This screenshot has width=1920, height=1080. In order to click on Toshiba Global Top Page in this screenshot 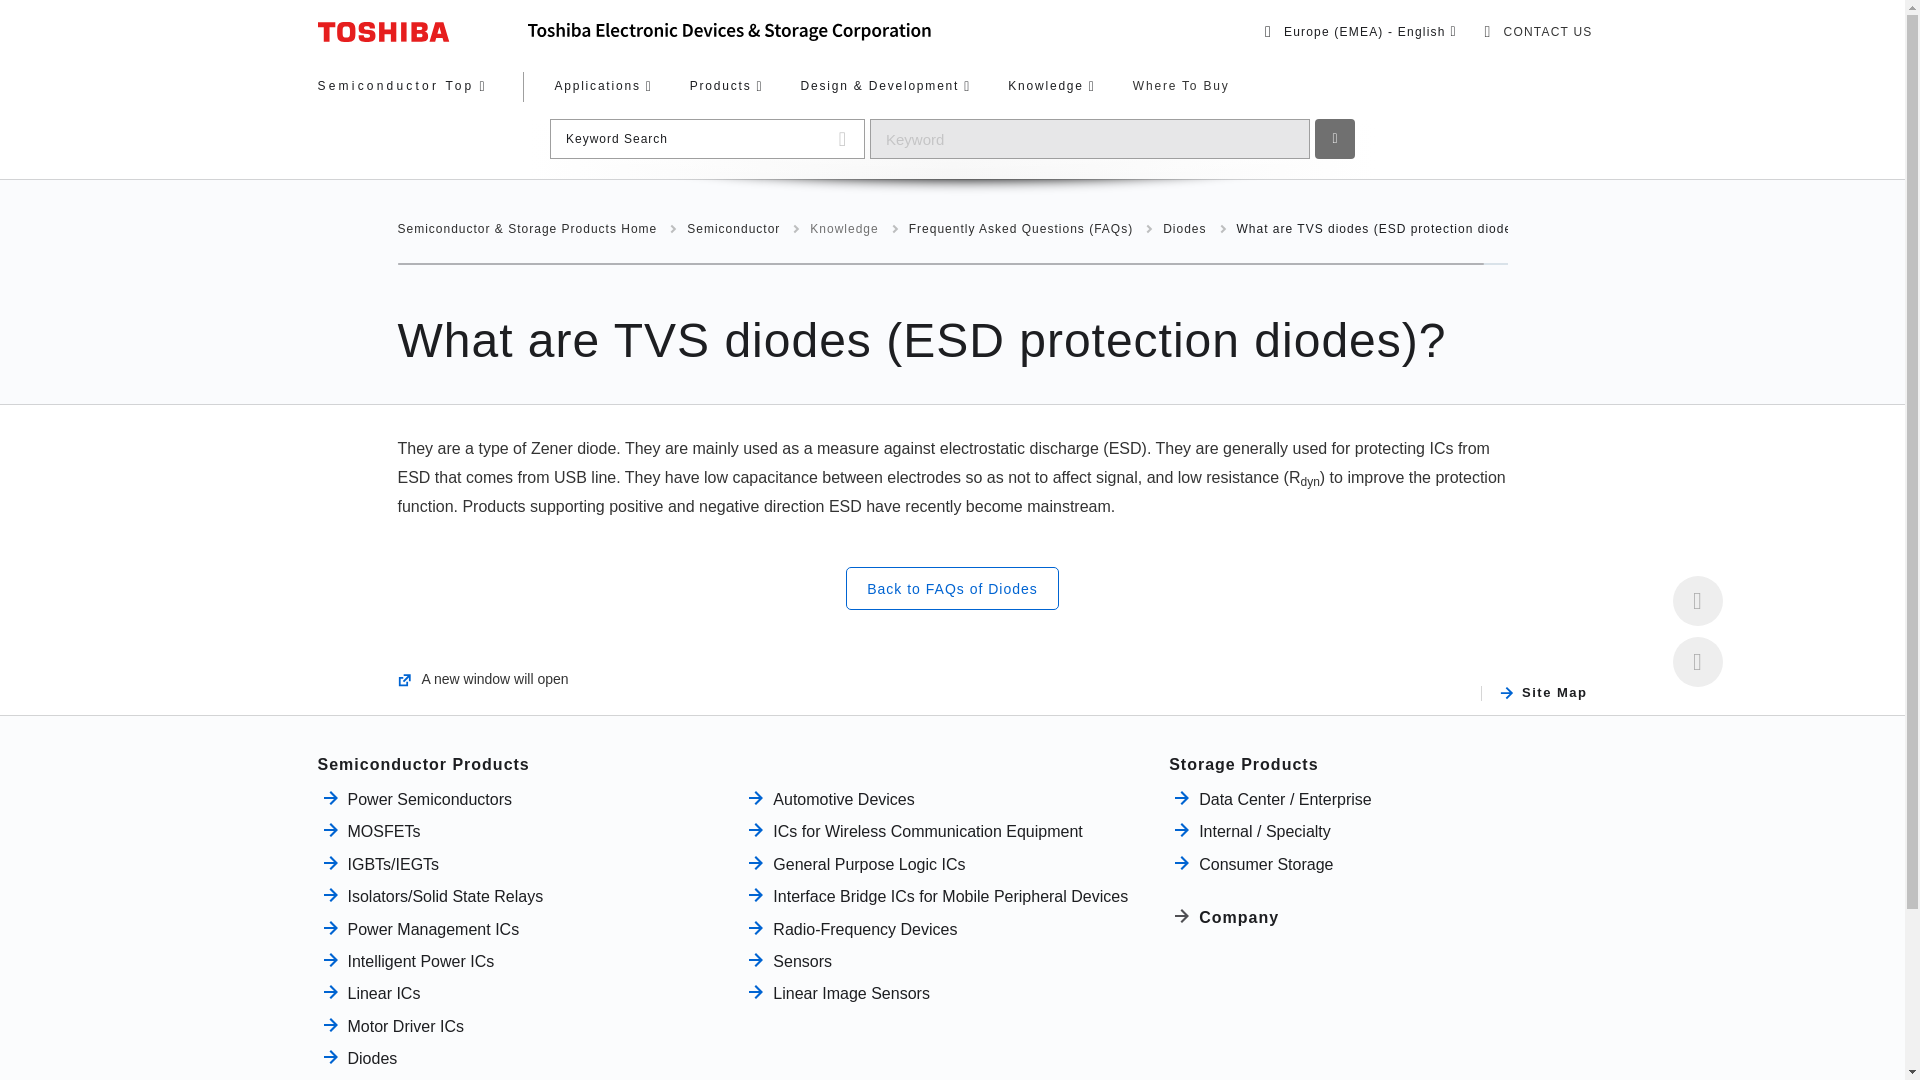, I will do `click(423, 32)`.